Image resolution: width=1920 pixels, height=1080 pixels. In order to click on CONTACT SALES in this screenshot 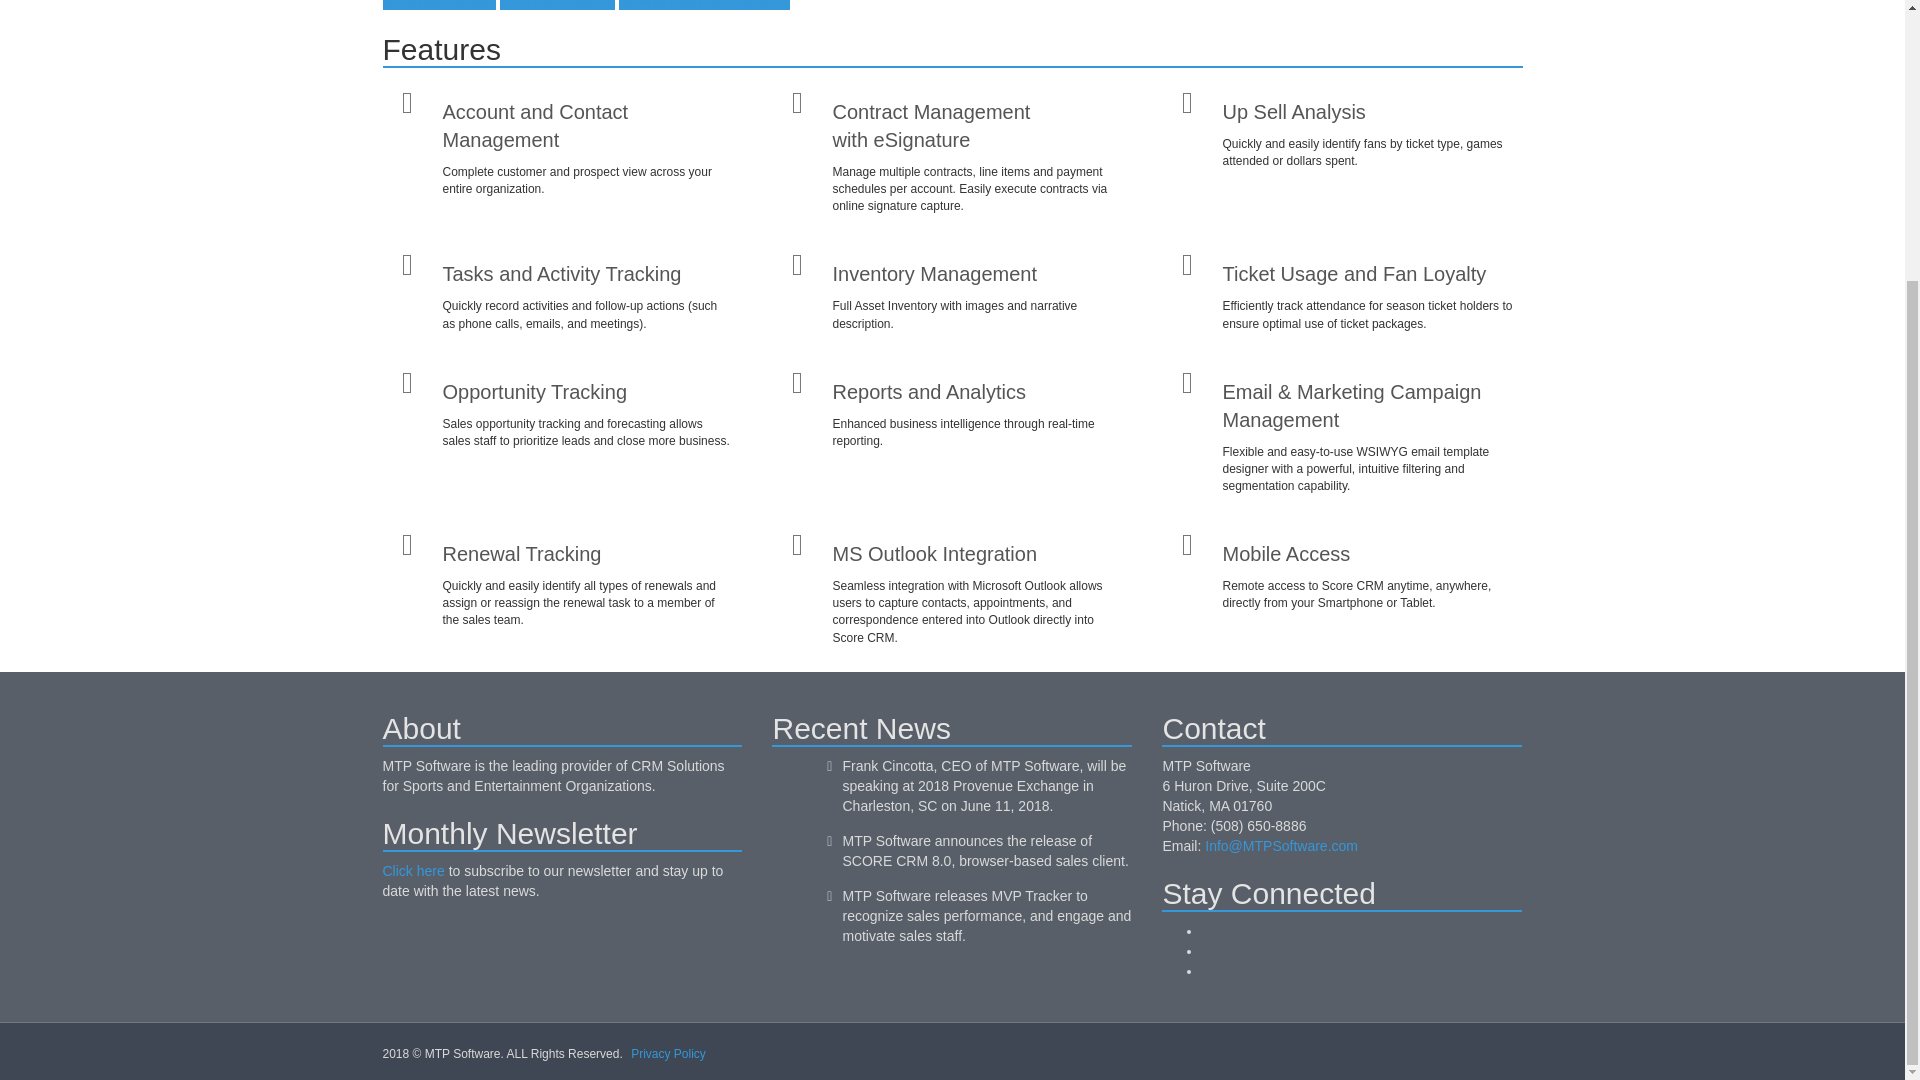, I will do `click(556, 4)`.